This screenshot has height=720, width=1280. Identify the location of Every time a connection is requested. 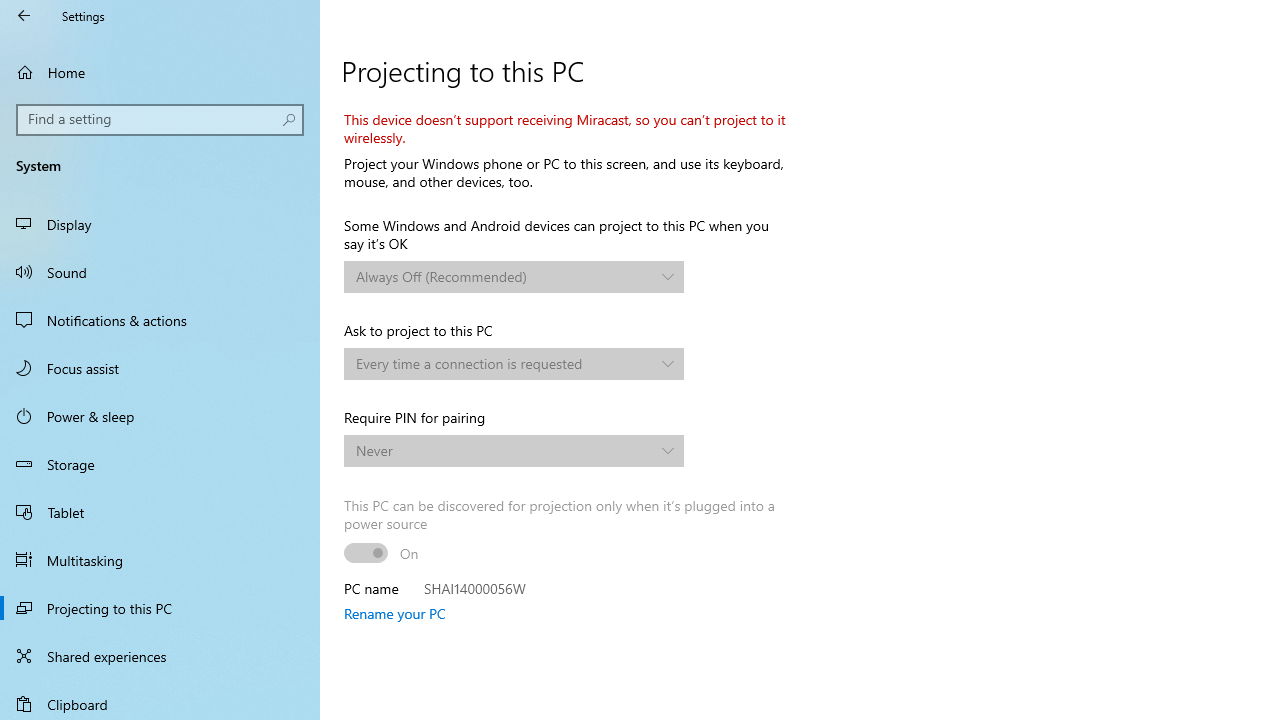
(503, 363).